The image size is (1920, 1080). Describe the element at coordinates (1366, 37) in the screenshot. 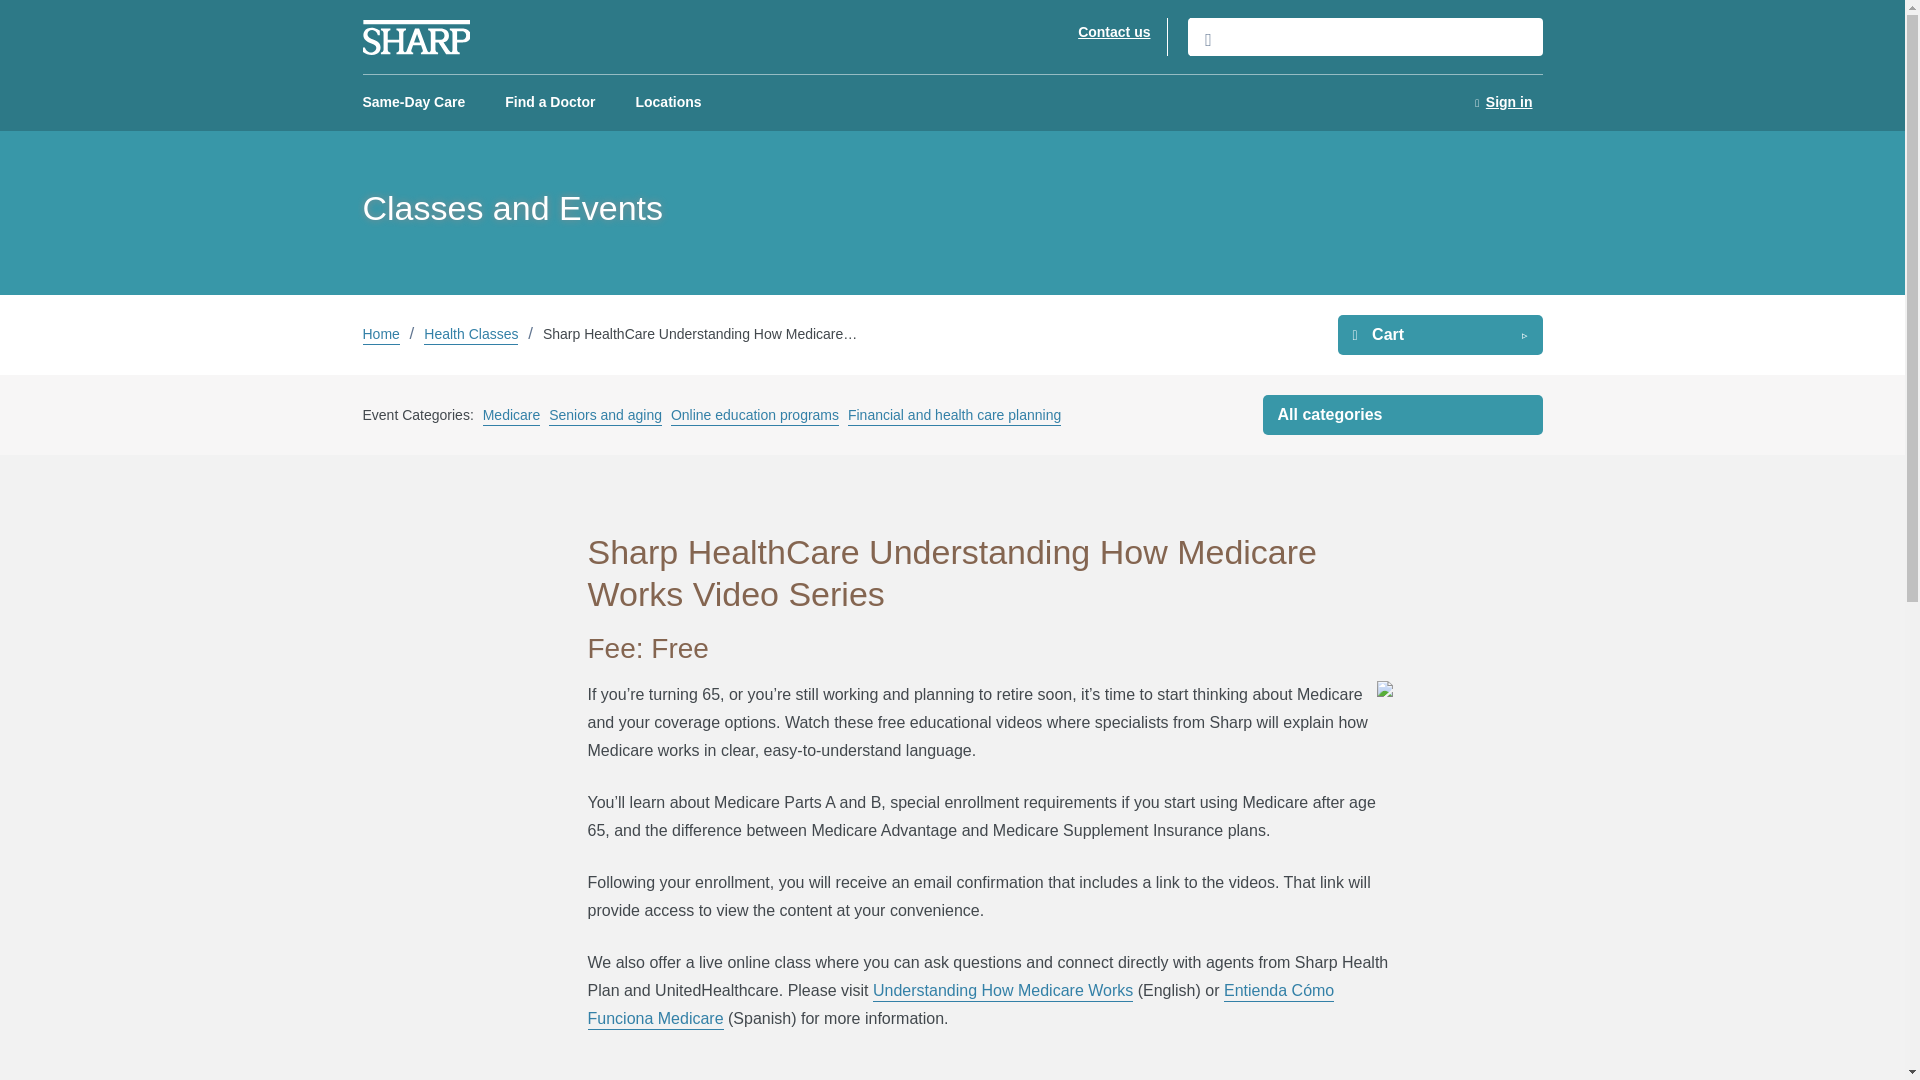

I see `Search` at that location.